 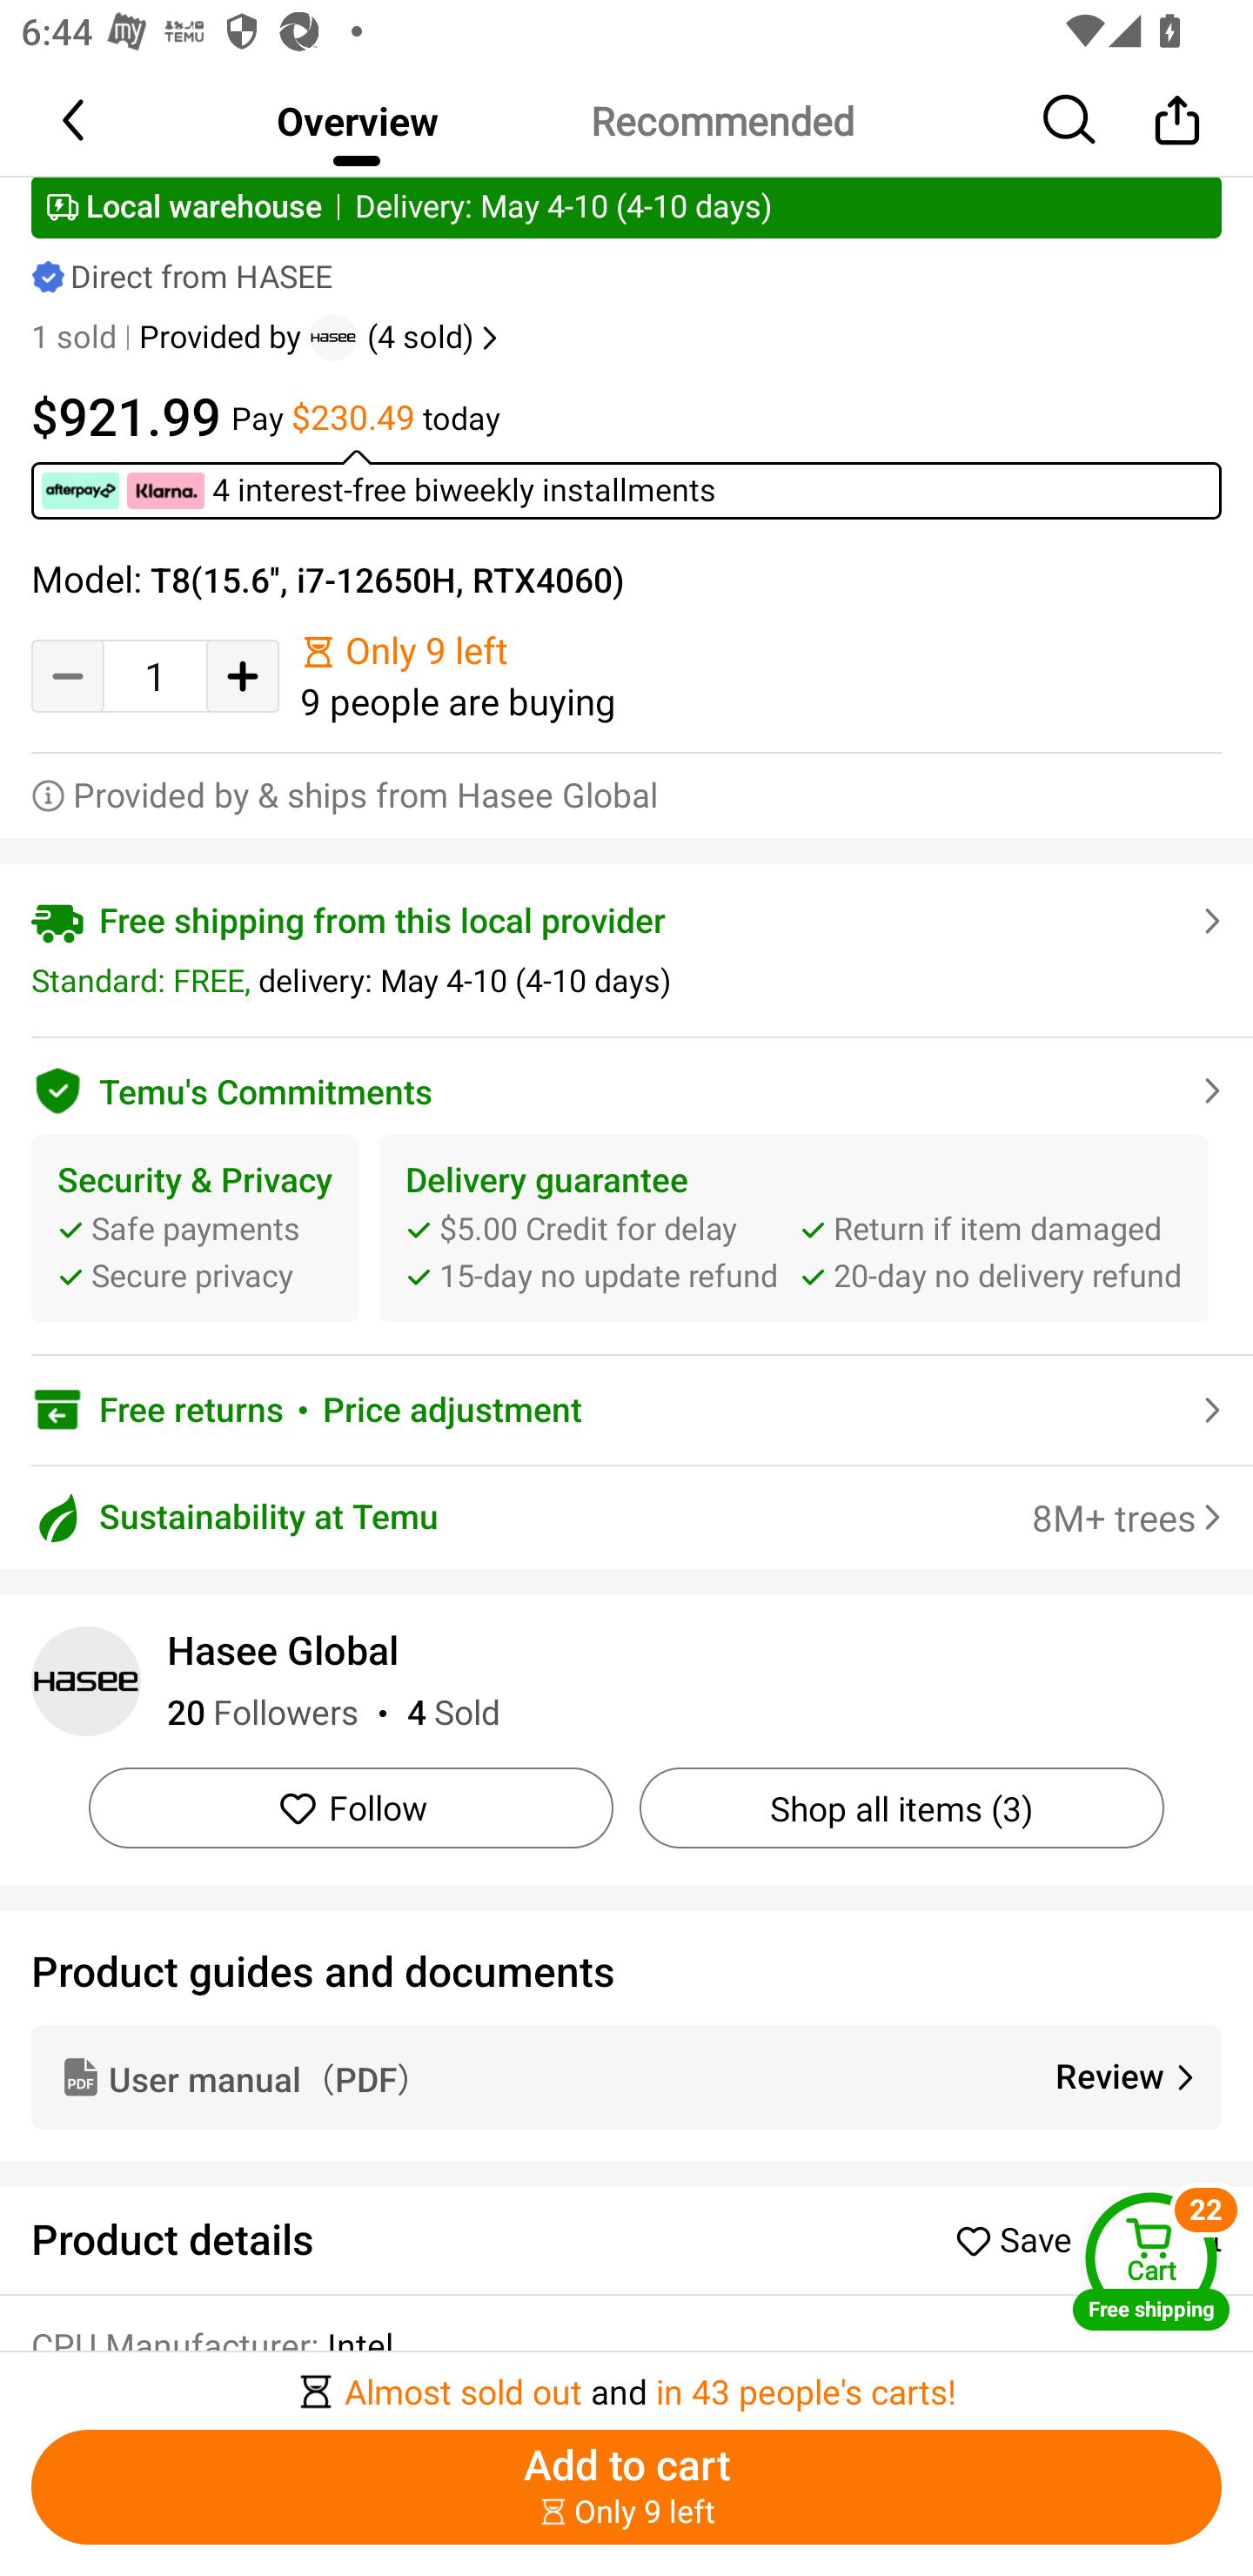 What do you see at coordinates (357, 120) in the screenshot?
I see `Overview` at bounding box center [357, 120].